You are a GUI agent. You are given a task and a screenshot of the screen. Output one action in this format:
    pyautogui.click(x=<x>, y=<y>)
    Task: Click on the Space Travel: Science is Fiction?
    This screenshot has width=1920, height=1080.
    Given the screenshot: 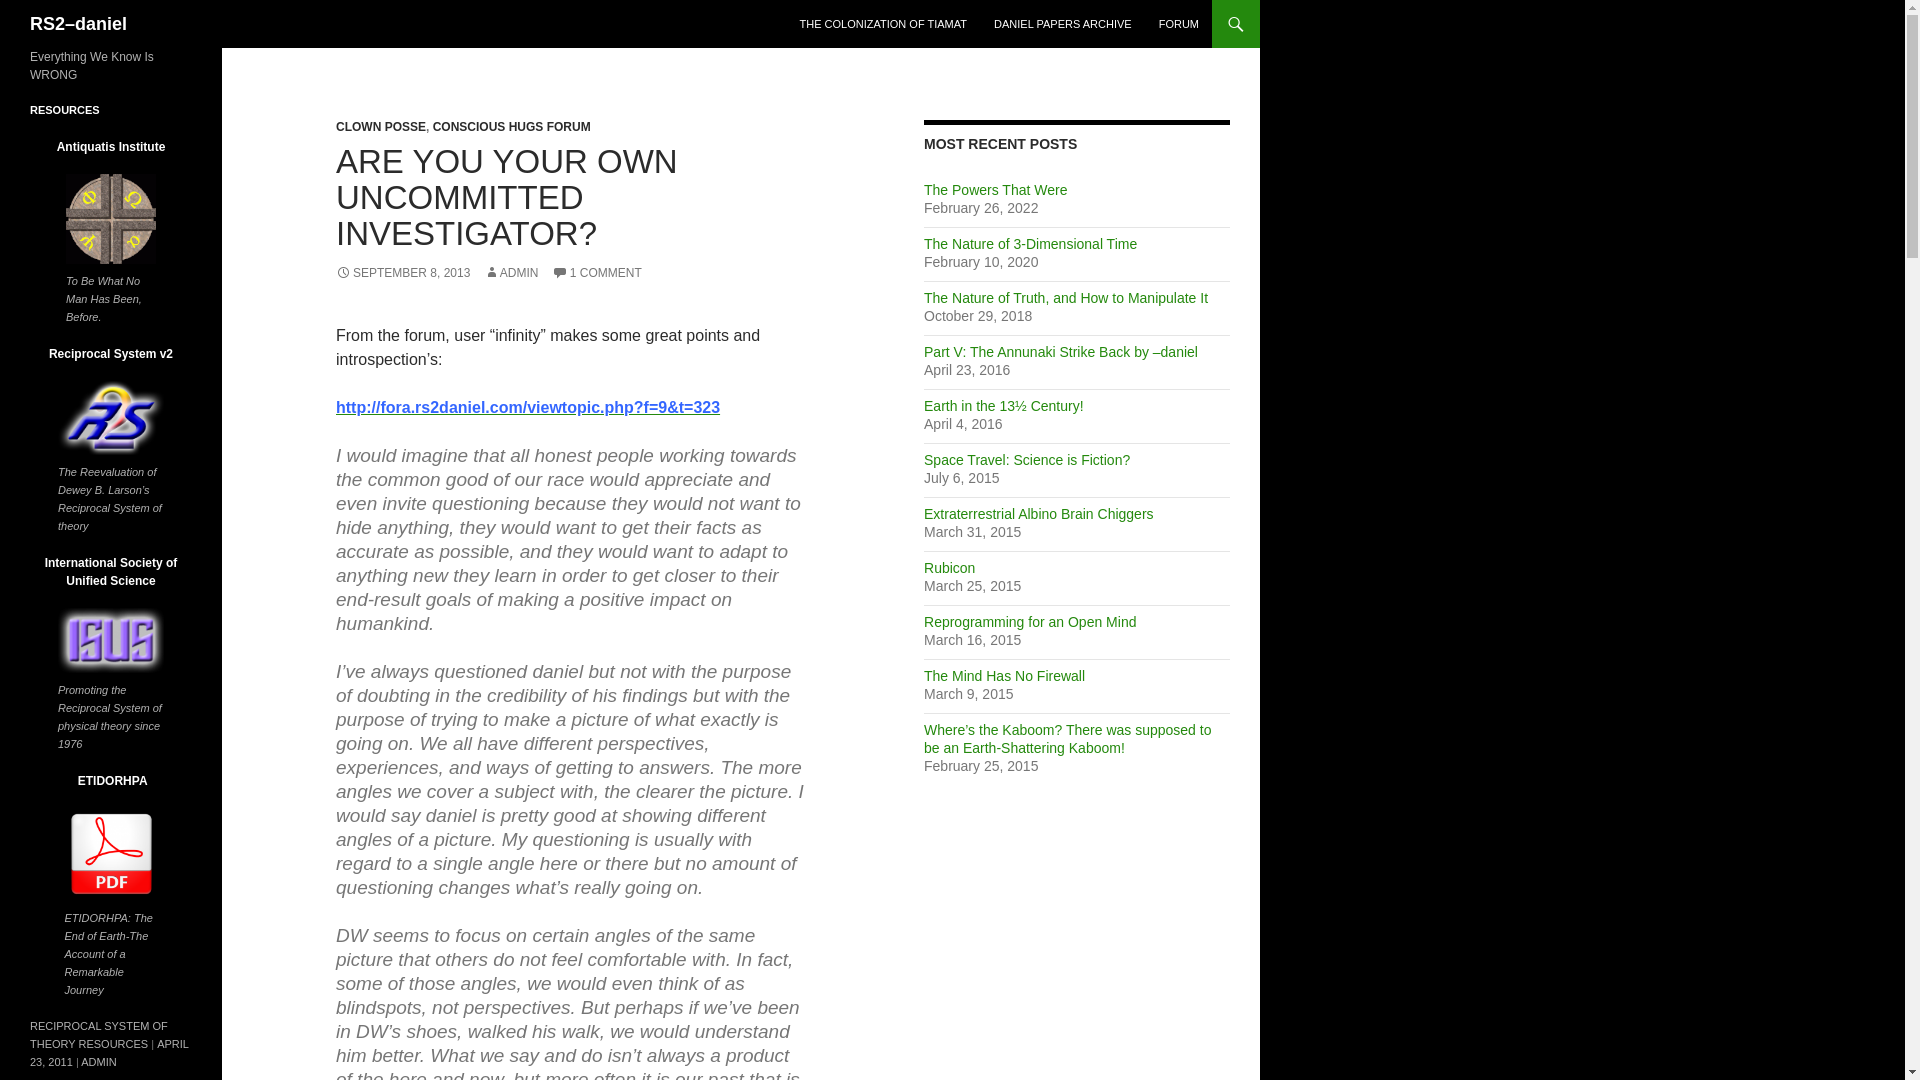 What is the action you would take?
    pyautogui.click(x=1026, y=460)
    